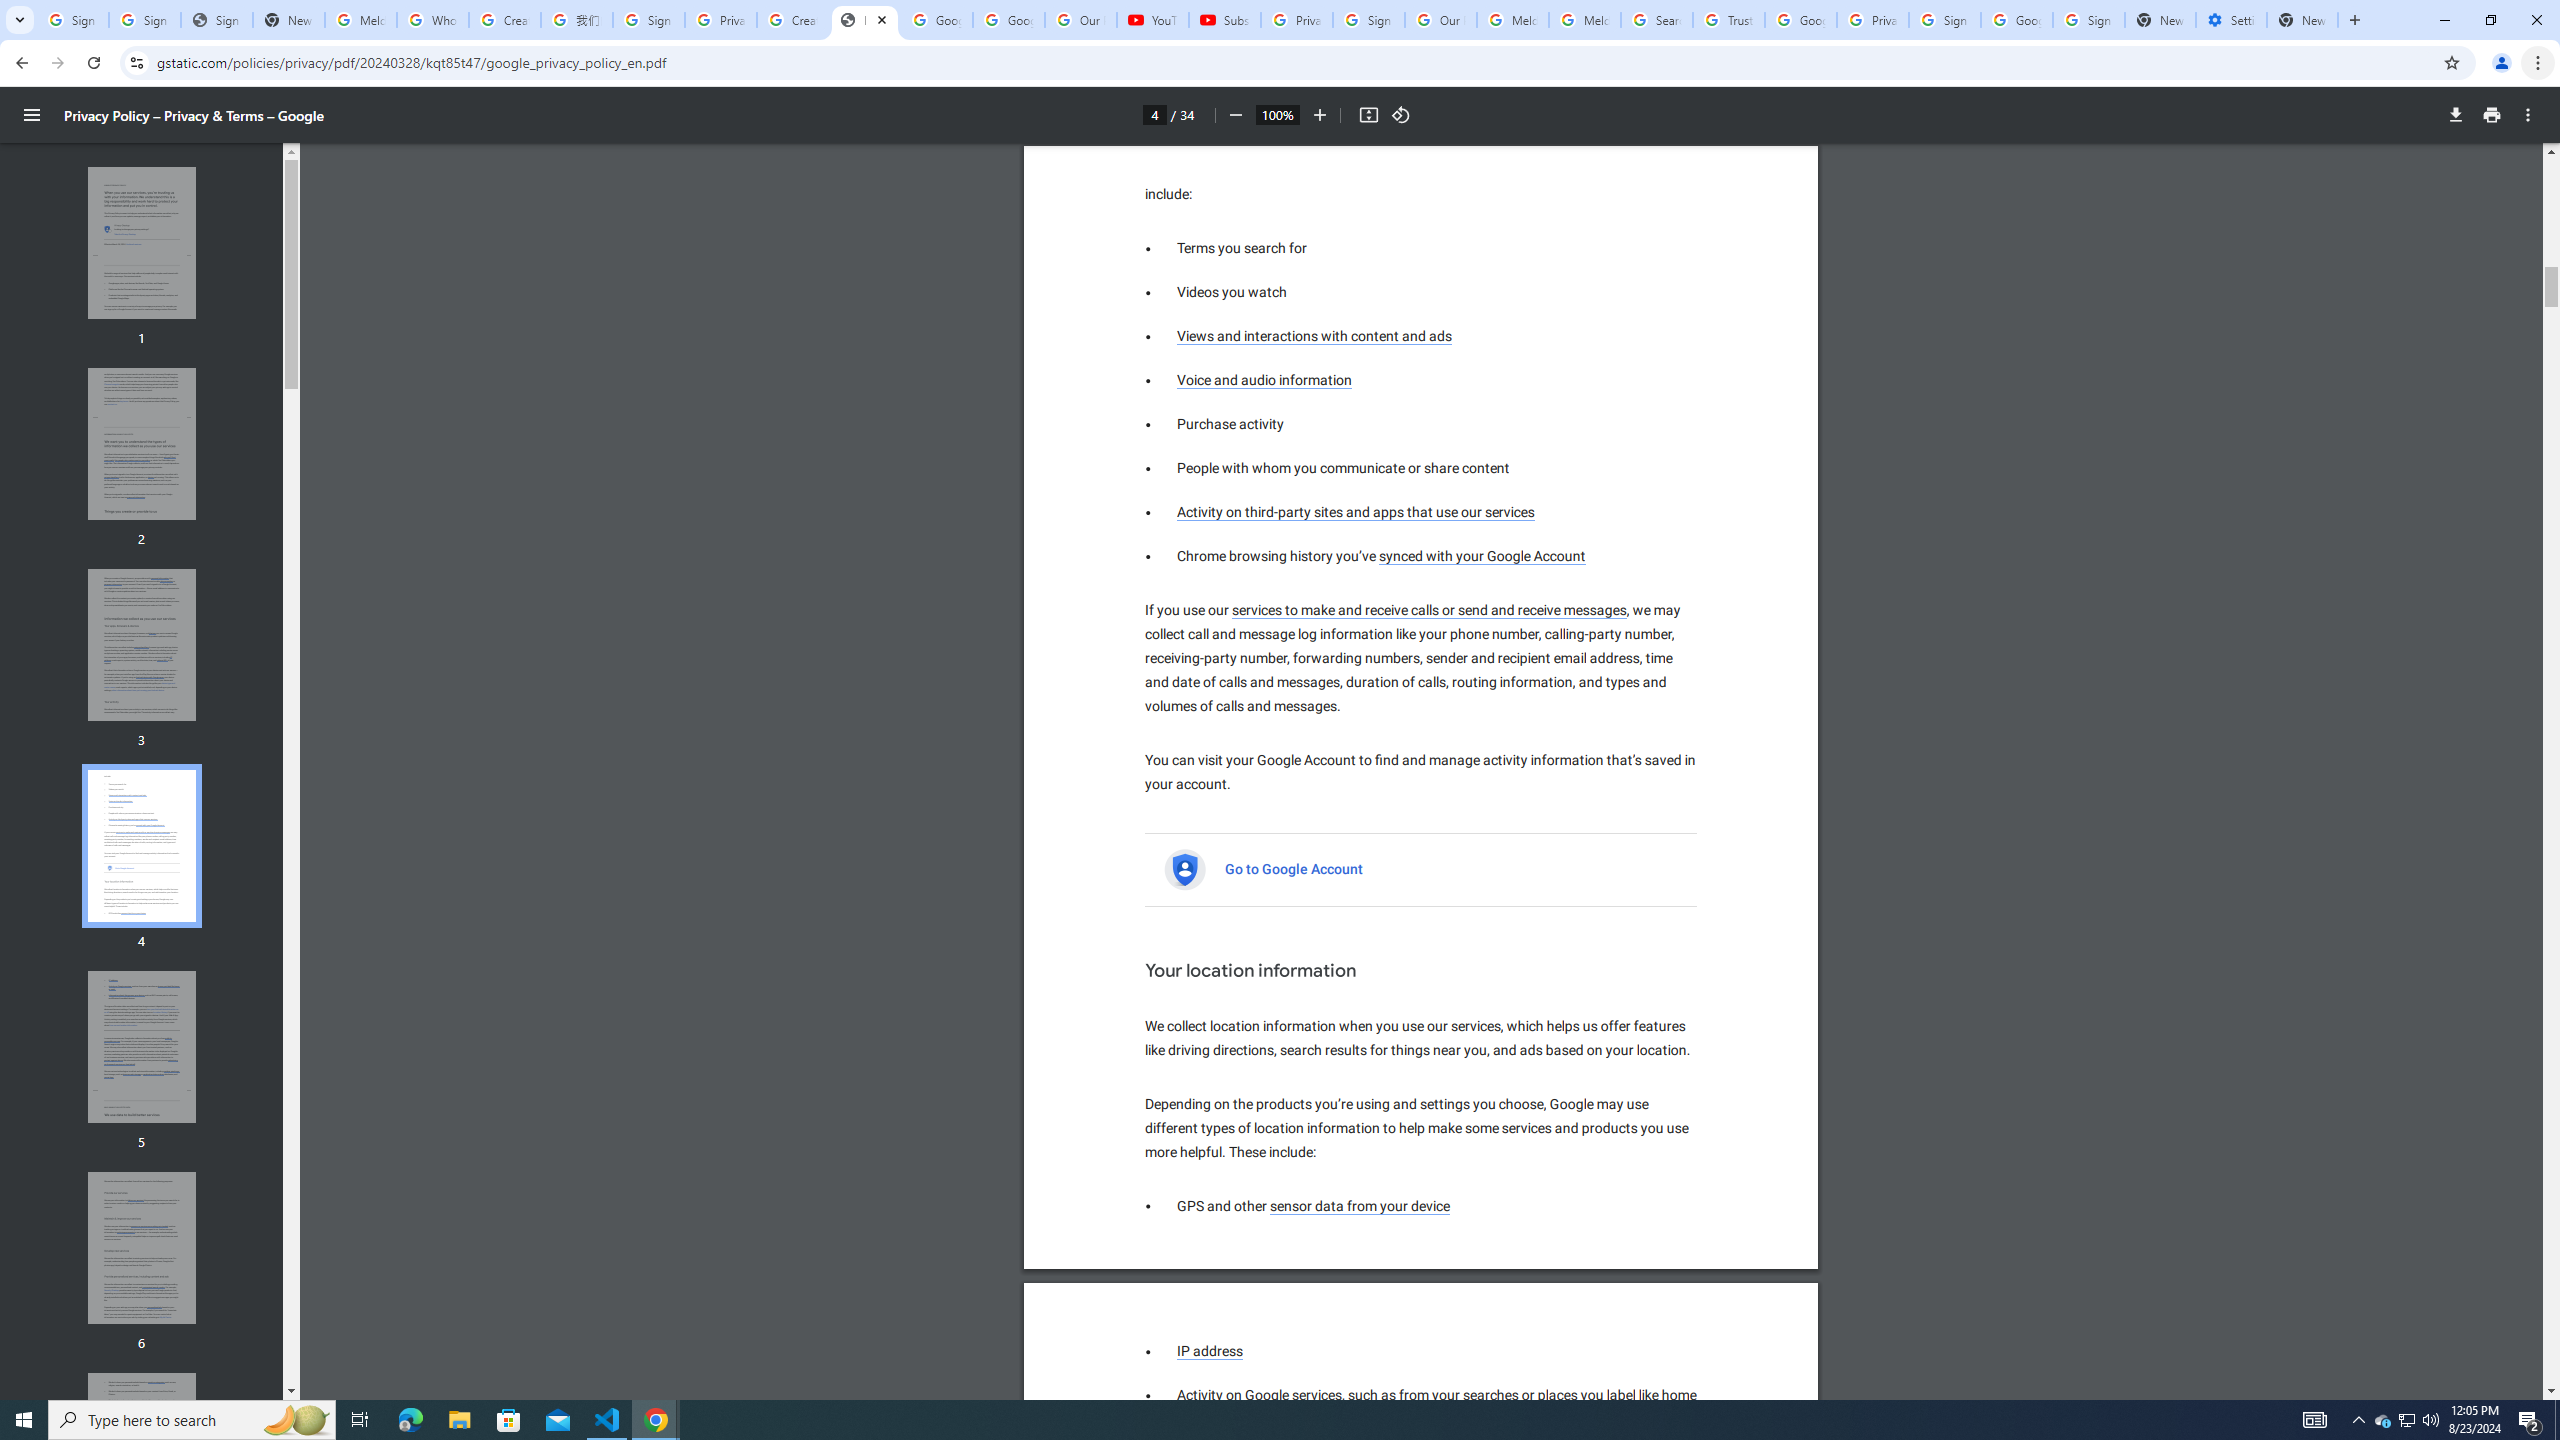 Image resolution: width=2560 pixels, height=1440 pixels. I want to click on Activity on third-party sites and apps that use our services, so click(1356, 512).